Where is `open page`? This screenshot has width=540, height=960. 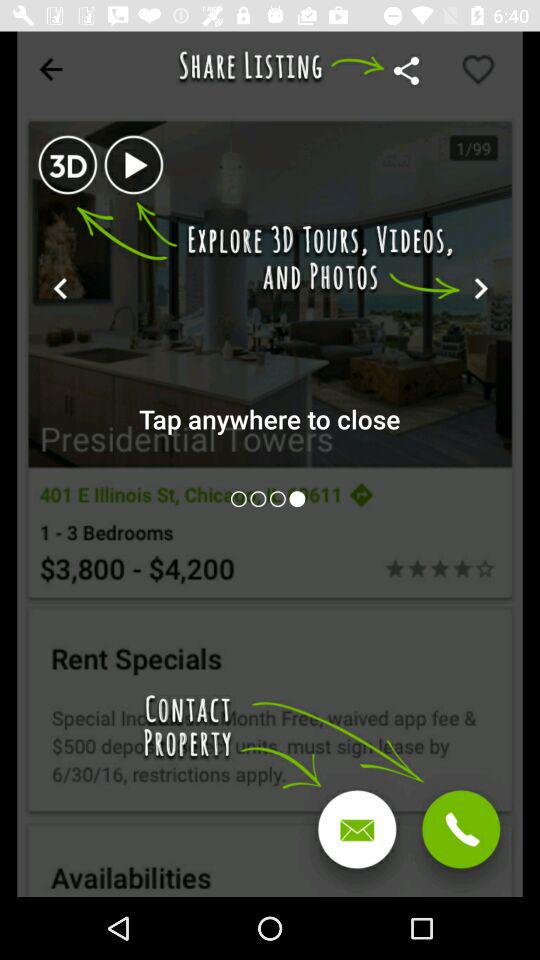 open page is located at coordinates (280, 498).